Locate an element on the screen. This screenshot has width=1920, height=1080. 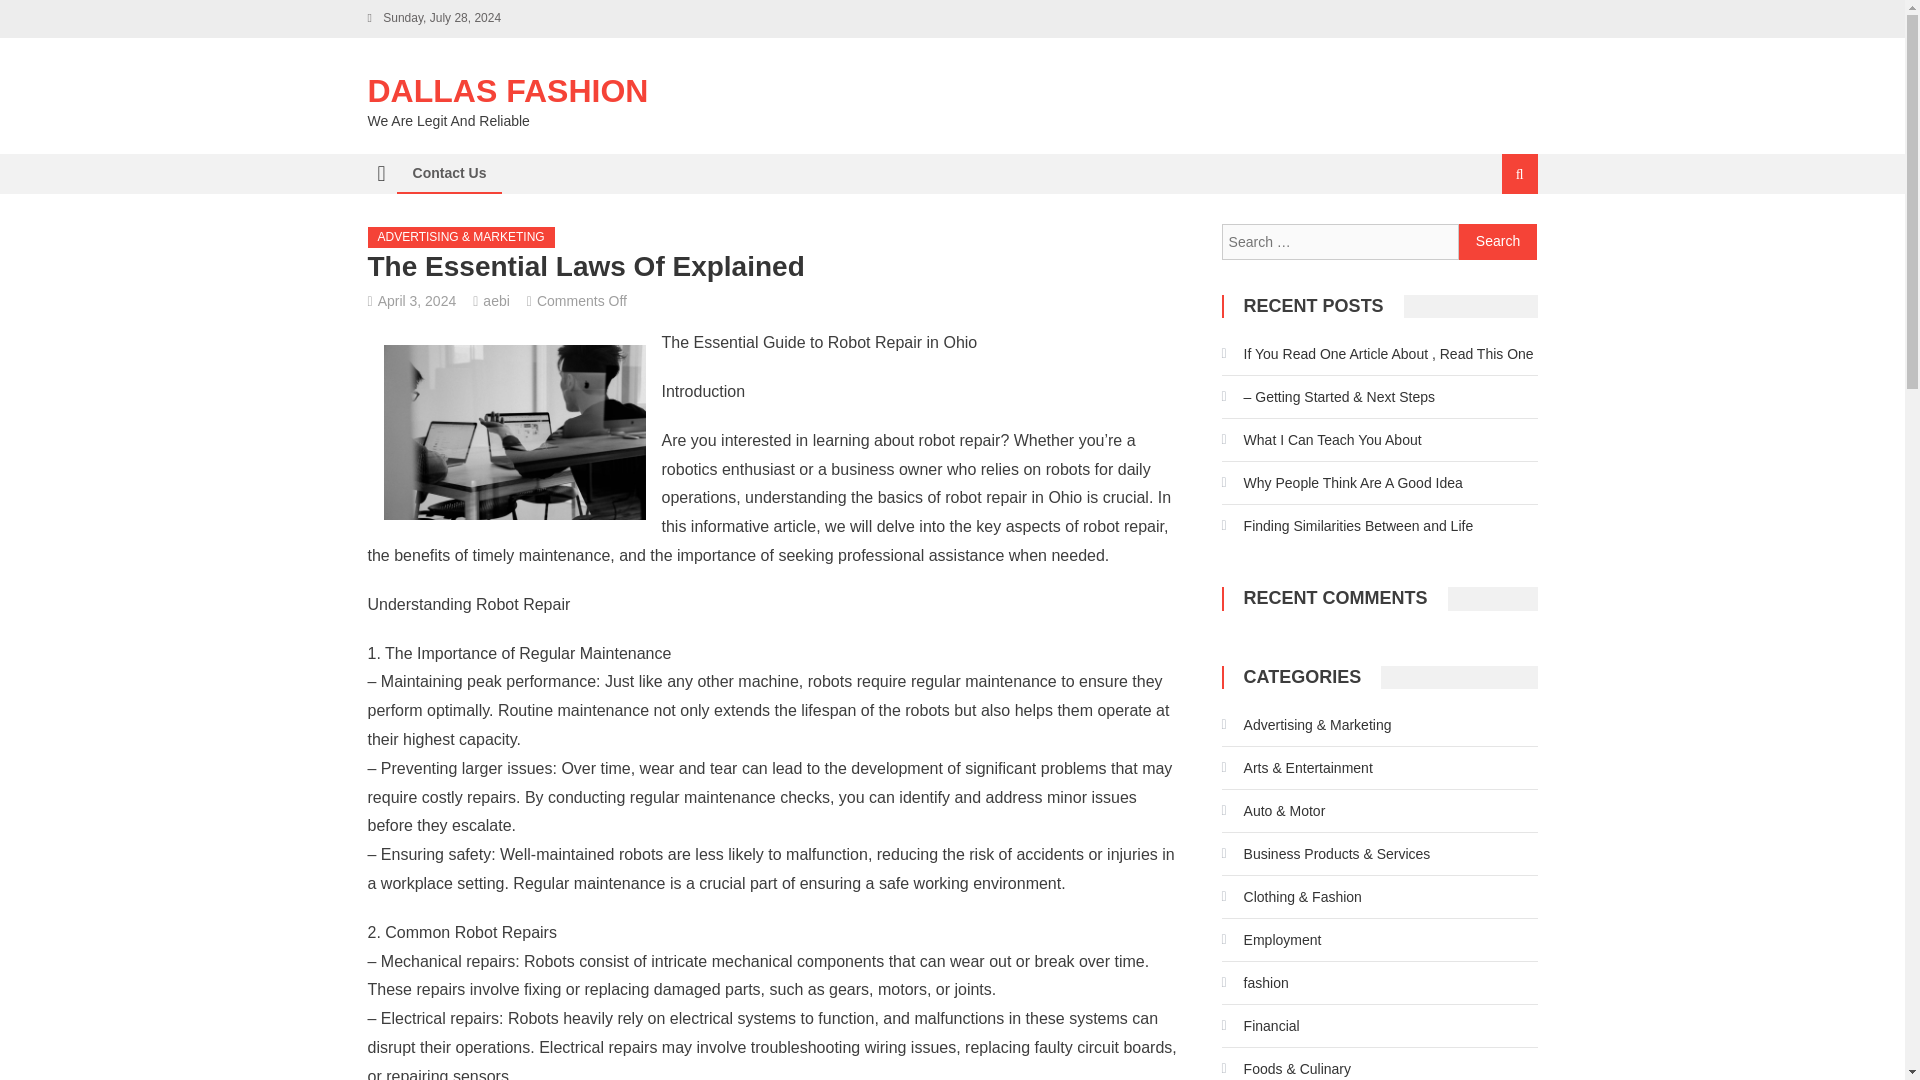
aebi is located at coordinates (496, 300).